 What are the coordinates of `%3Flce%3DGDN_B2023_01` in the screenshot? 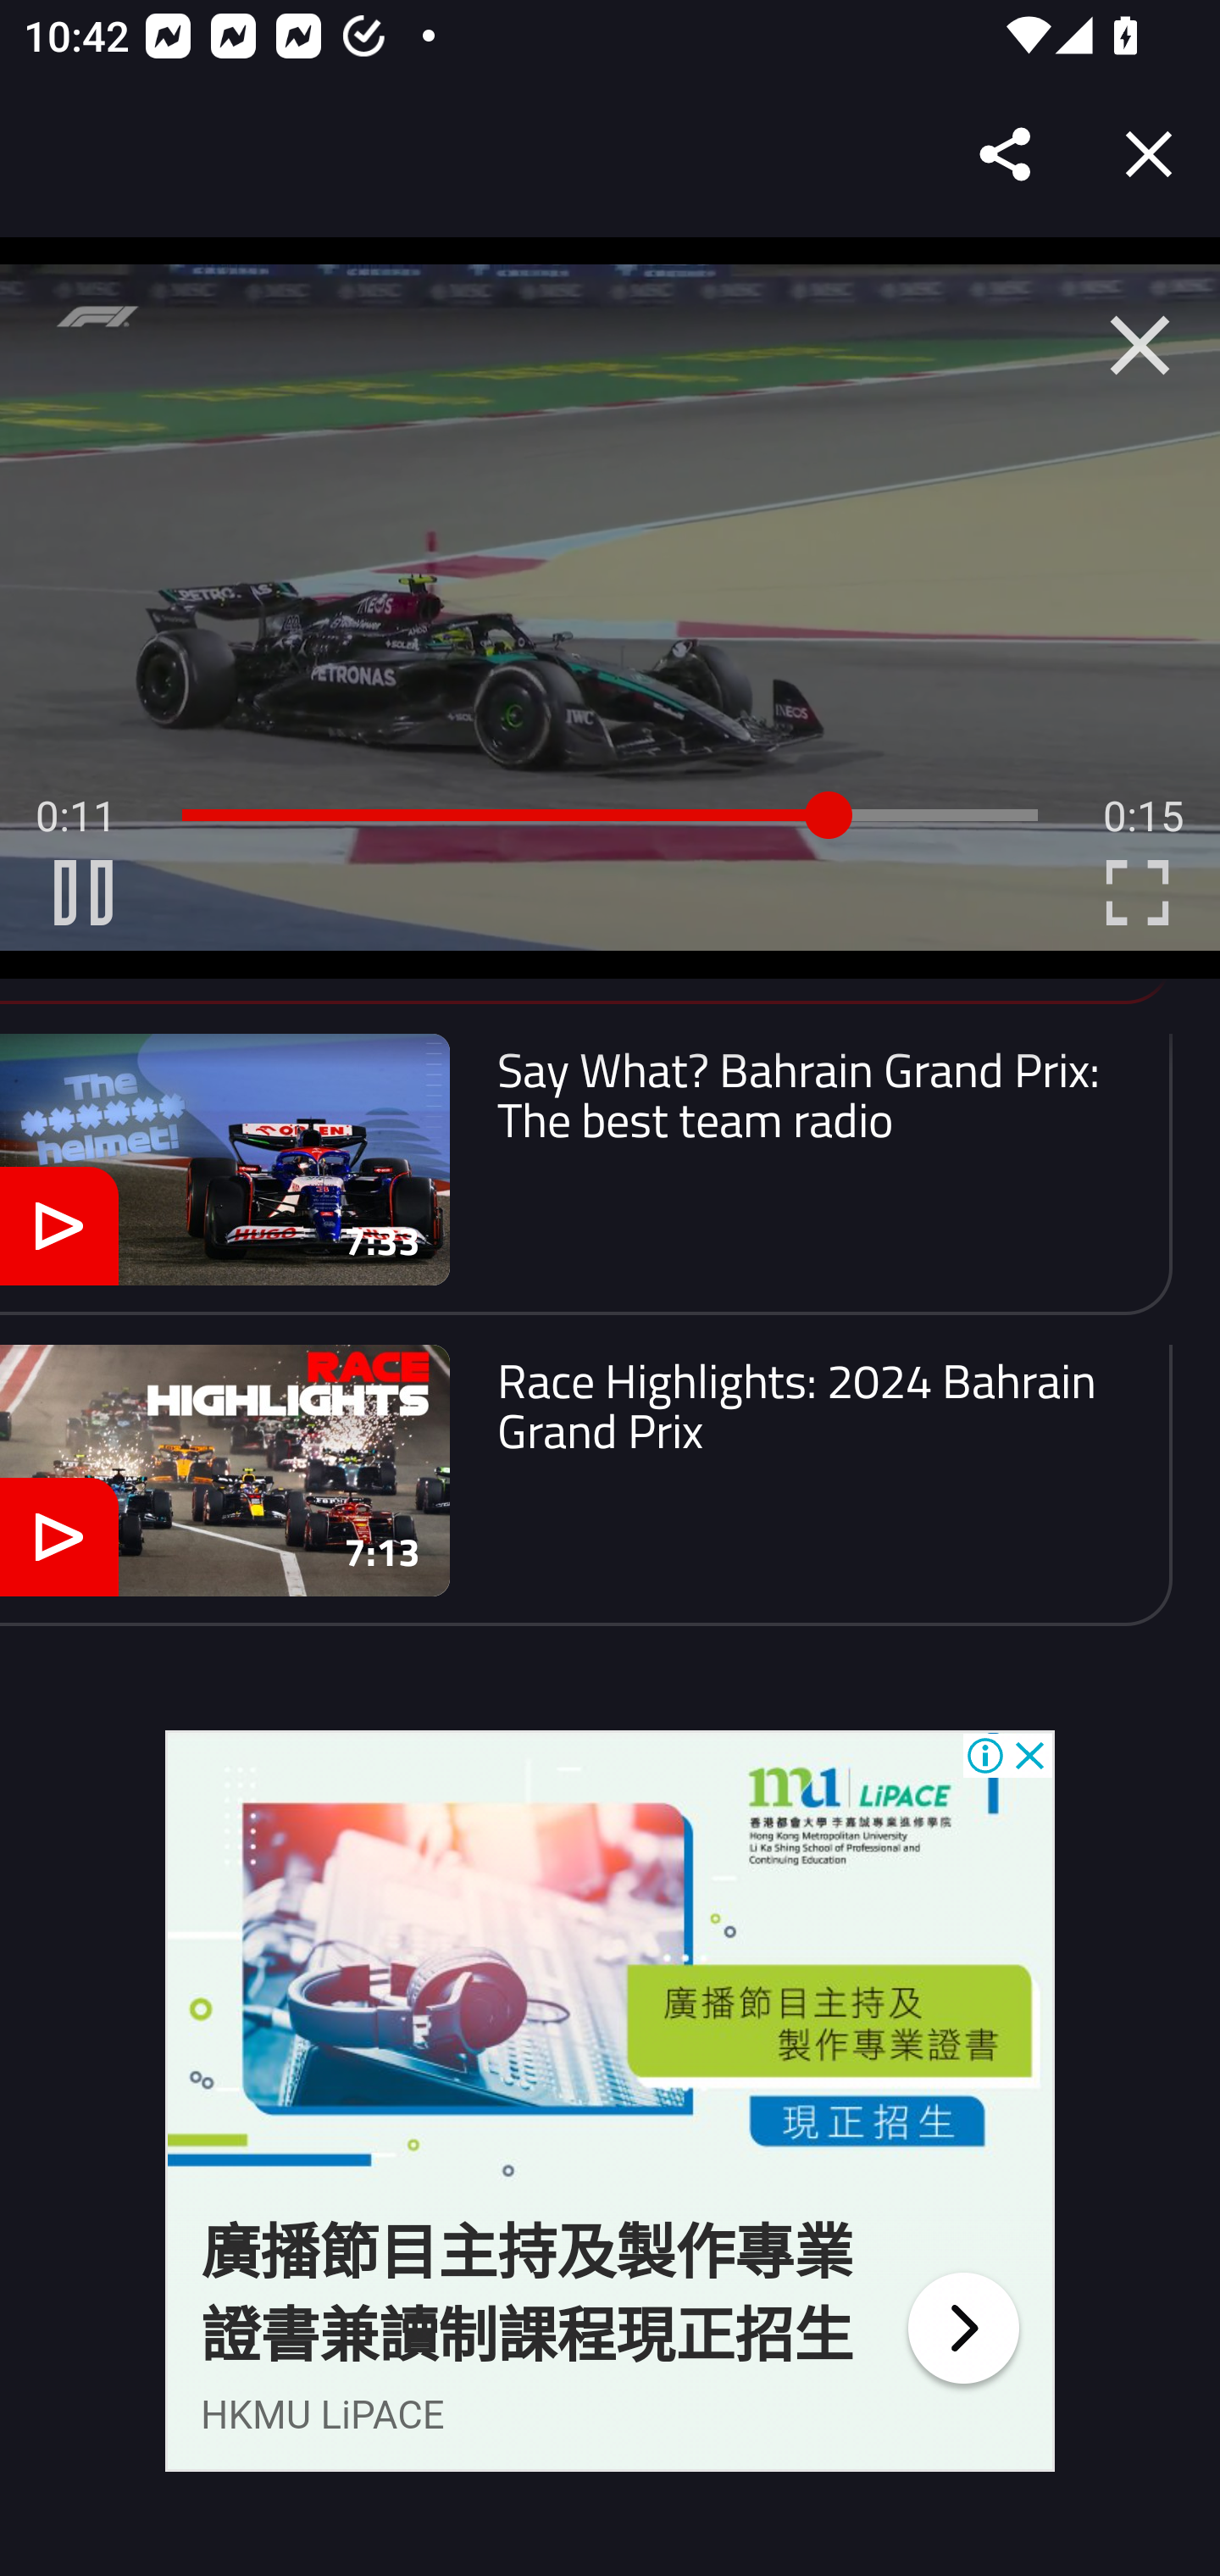 It's located at (962, 2327).